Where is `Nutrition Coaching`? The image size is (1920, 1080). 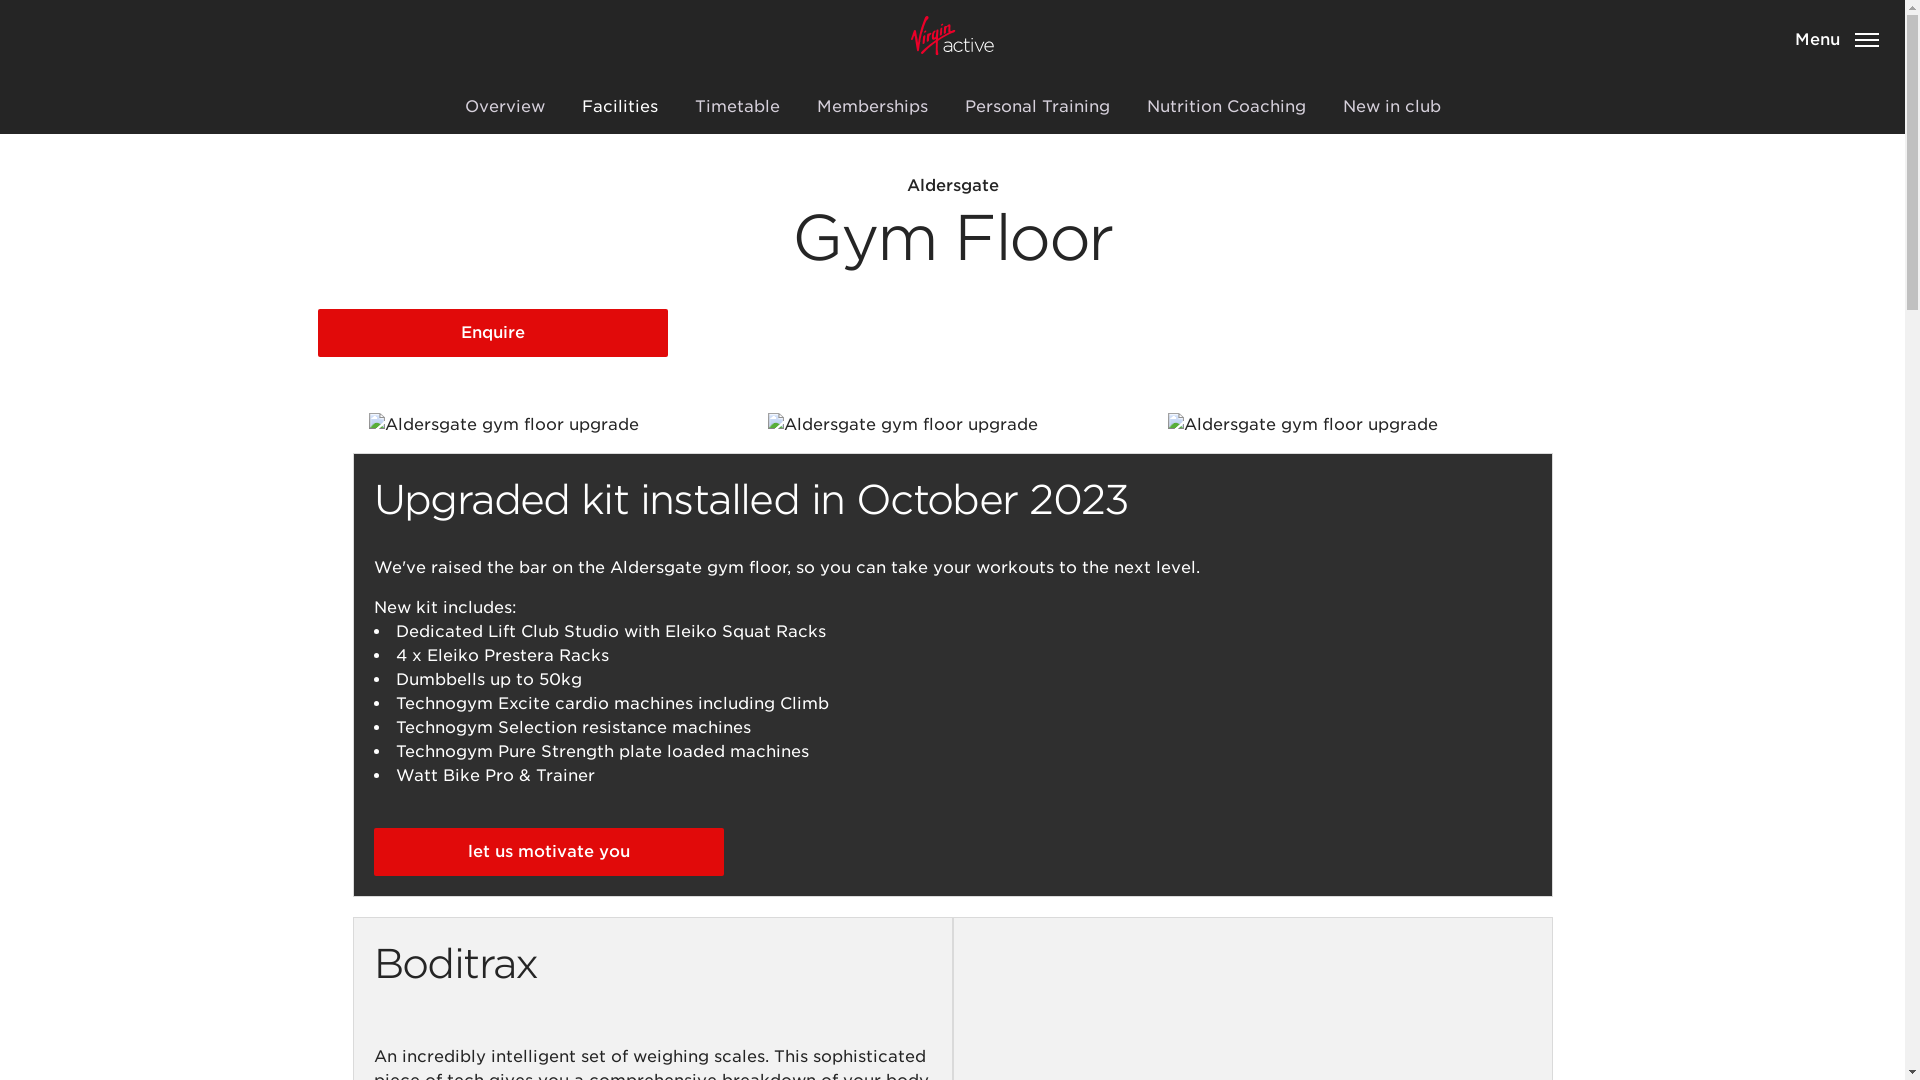 Nutrition Coaching is located at coordinates (1225, 106).